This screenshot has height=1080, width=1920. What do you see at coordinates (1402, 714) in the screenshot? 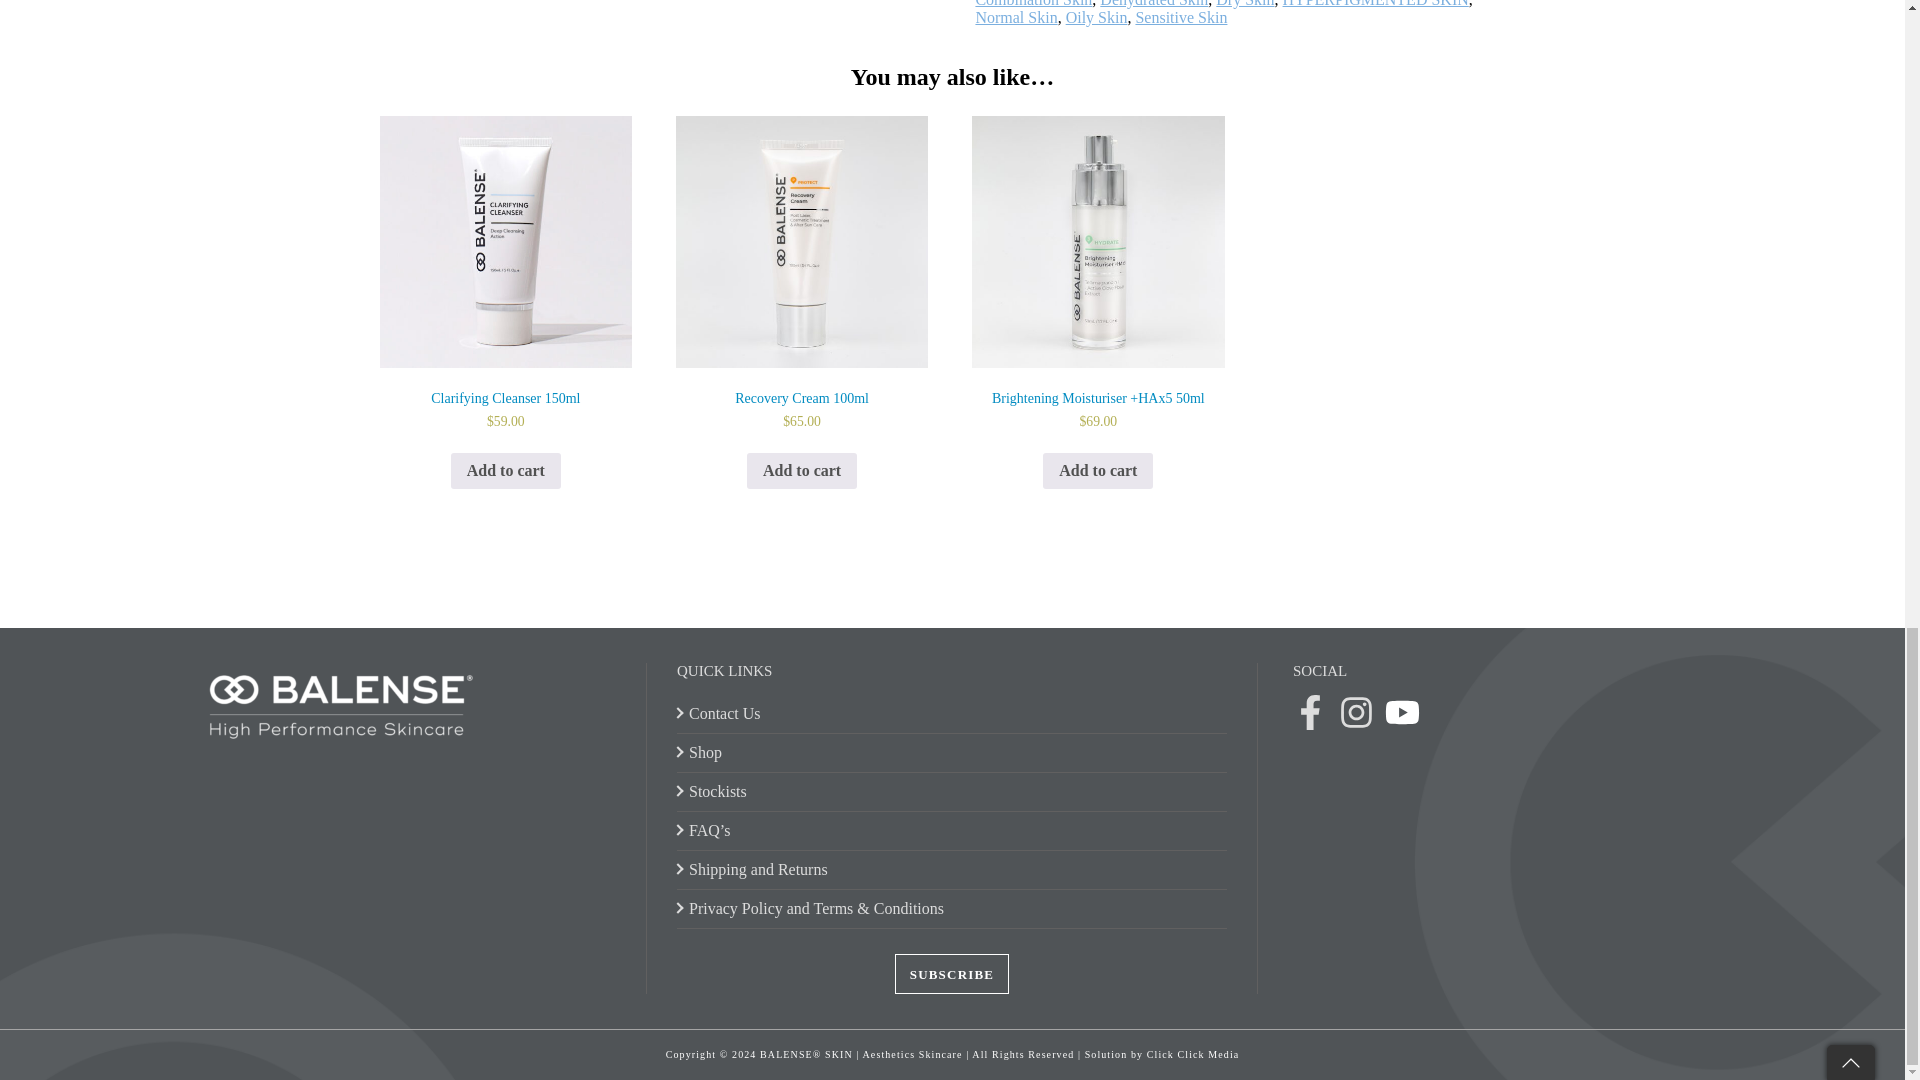
I see `youtube` at bounding box center [1402, 714].